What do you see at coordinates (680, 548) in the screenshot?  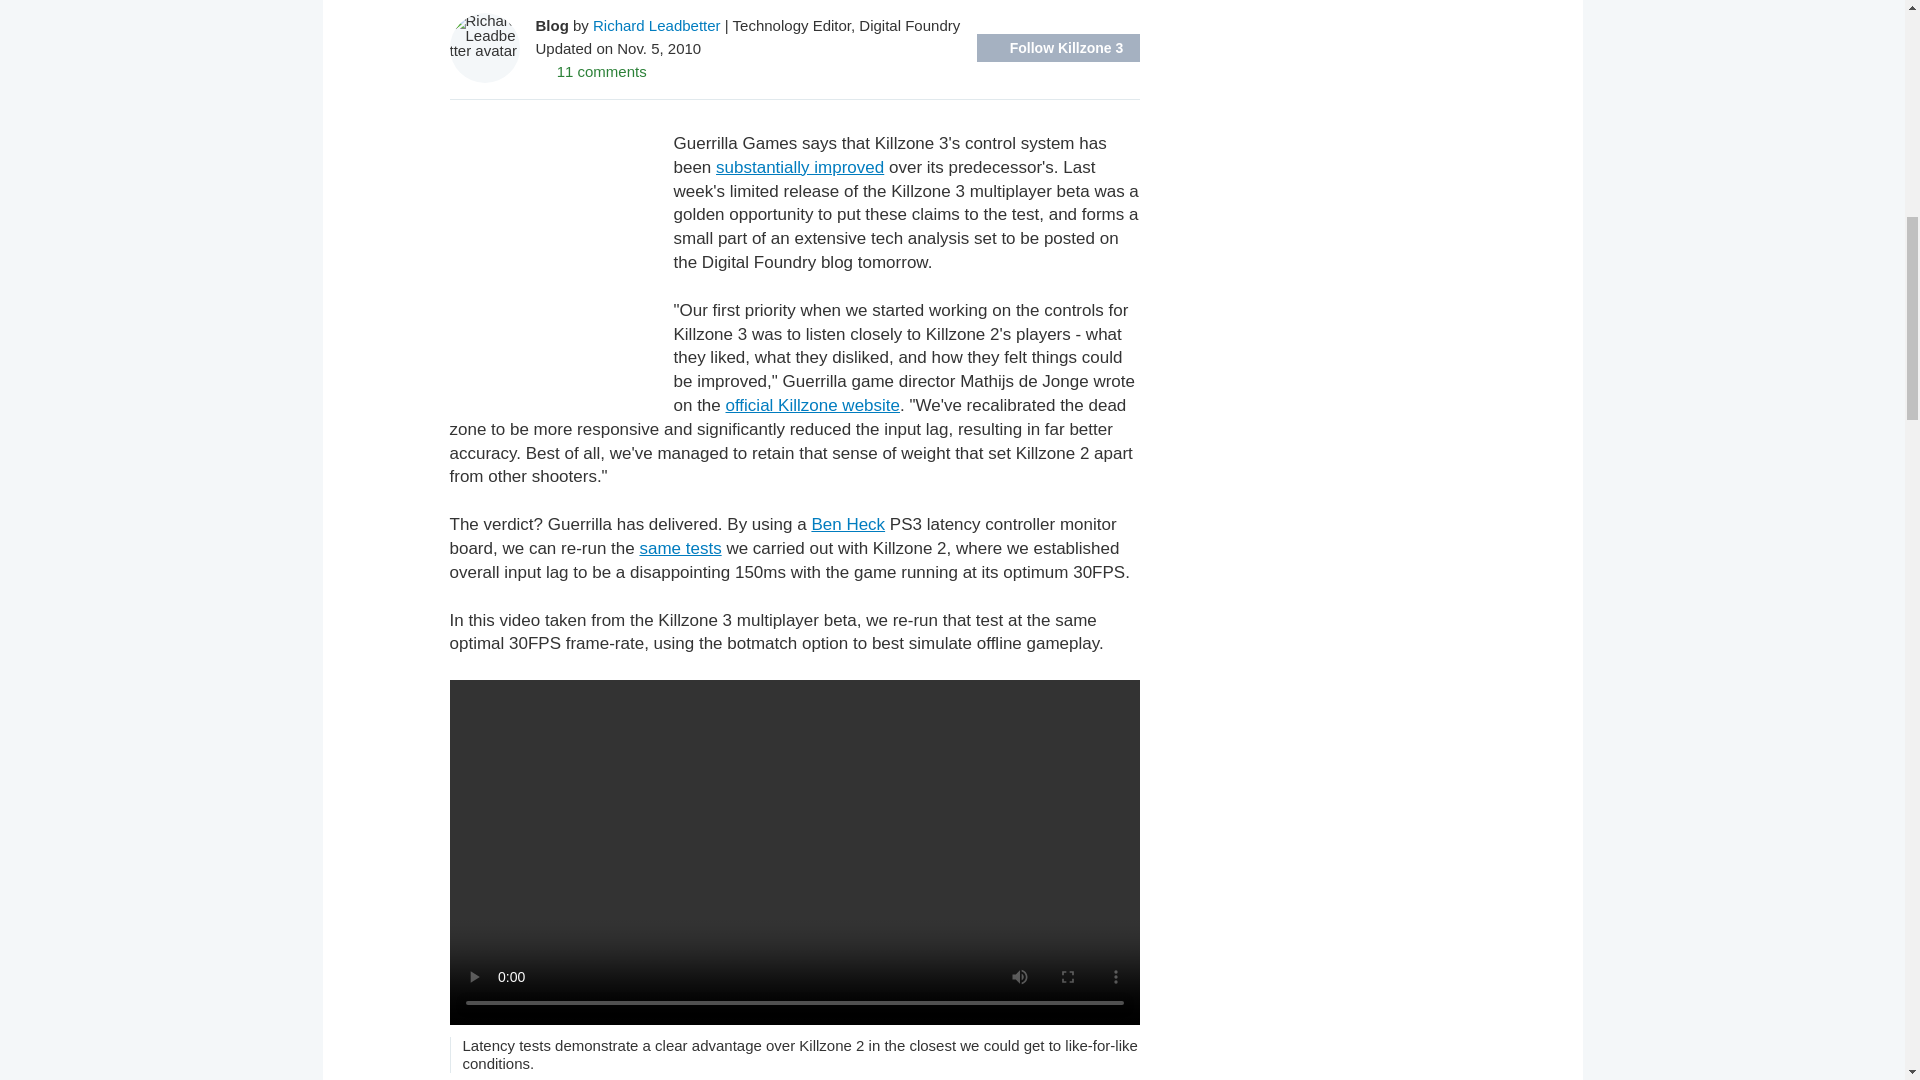 I see `same tests` at bounding box center [680, 548].